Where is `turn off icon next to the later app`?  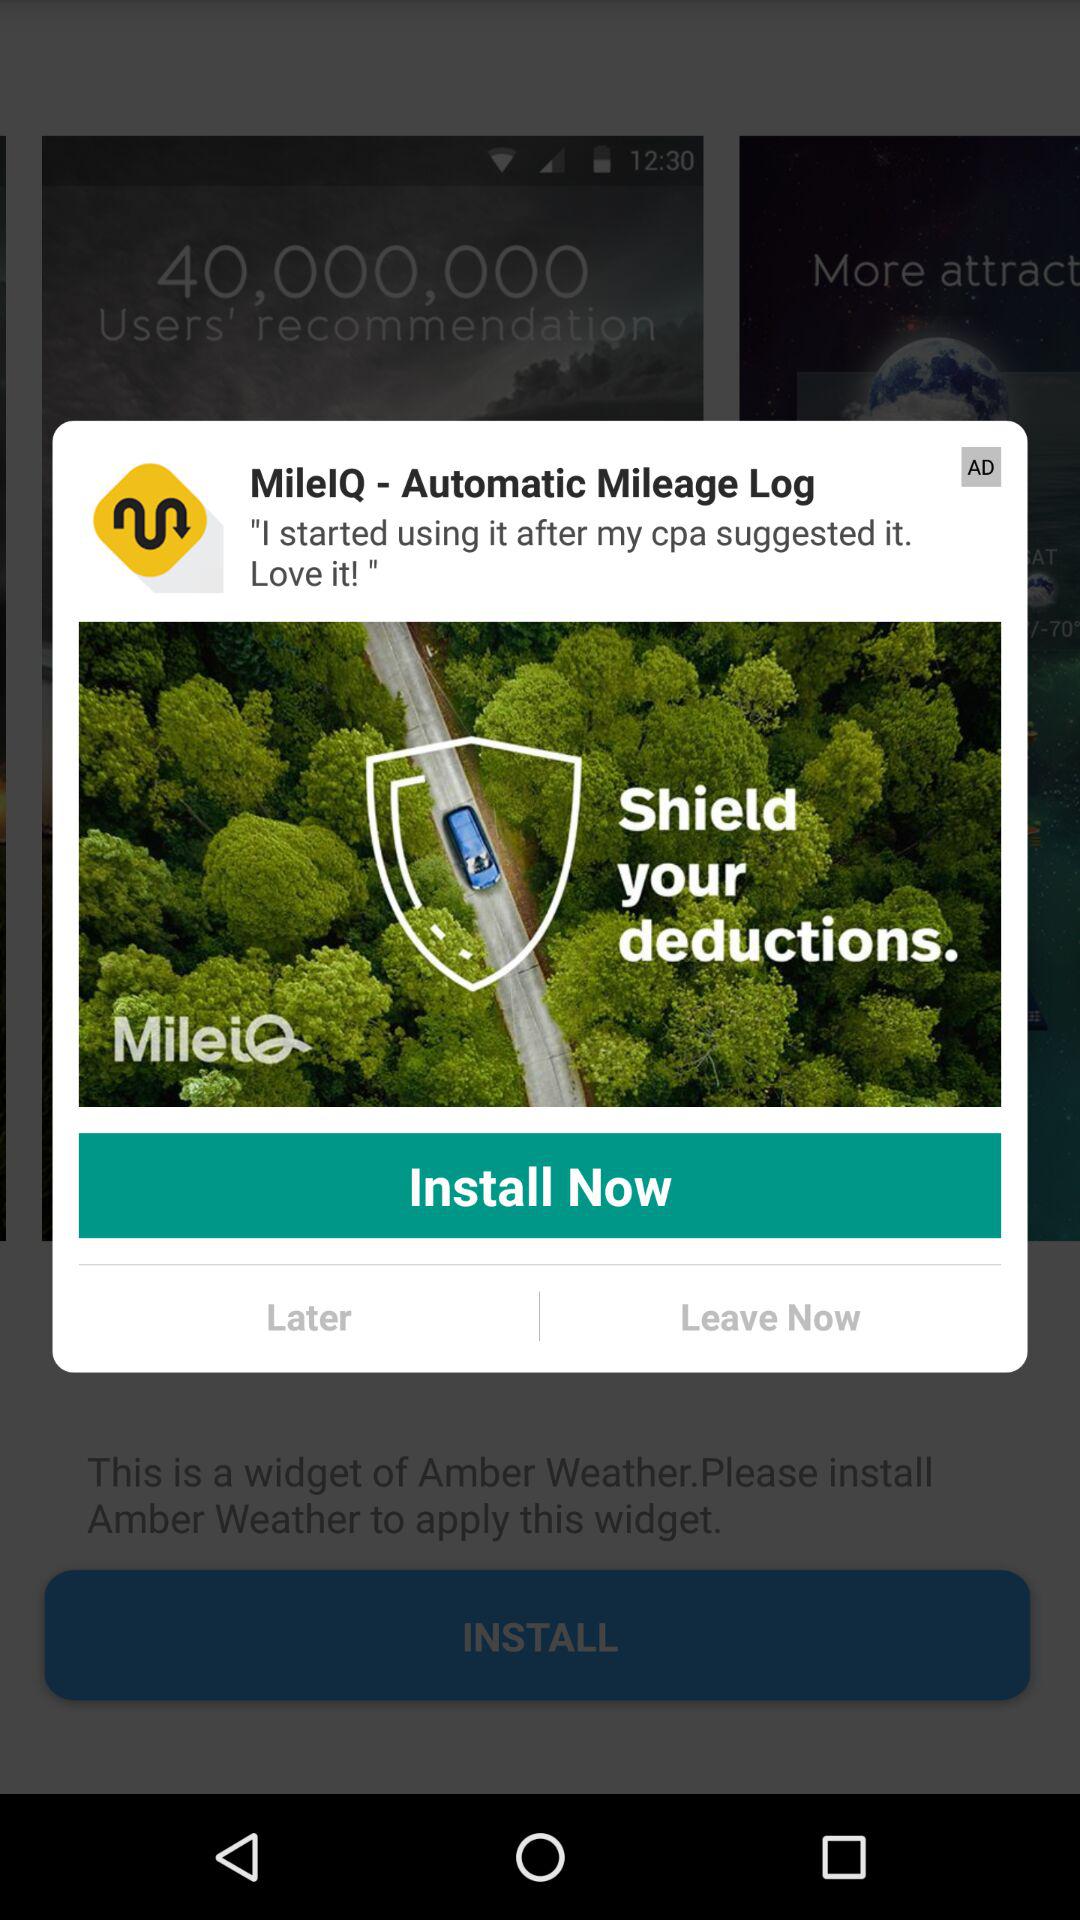 turn off icon next to the later app is located at coordinates (770, 1316).